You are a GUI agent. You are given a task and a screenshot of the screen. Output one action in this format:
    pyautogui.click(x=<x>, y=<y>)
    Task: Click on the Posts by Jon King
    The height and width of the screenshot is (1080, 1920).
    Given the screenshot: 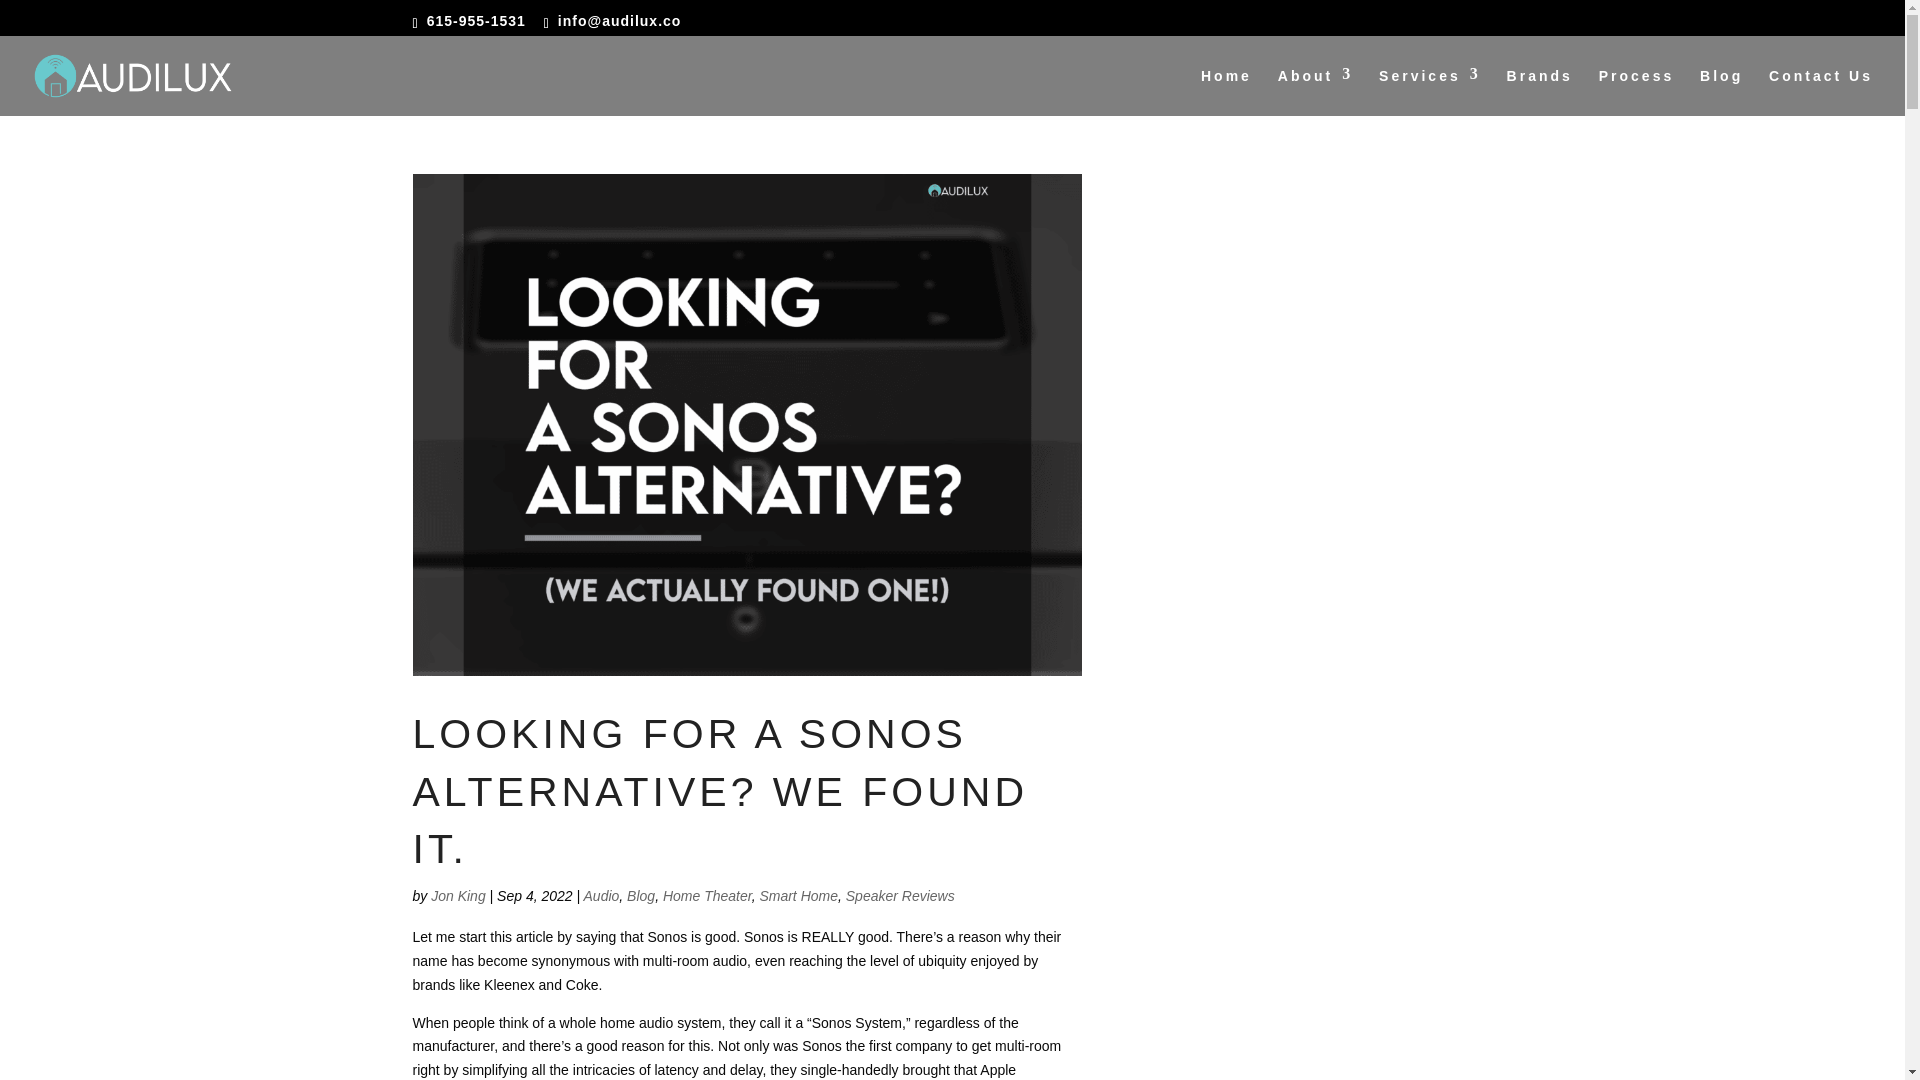 What is the action you would take?
    pyautogui.click(x=458, y=895)
    